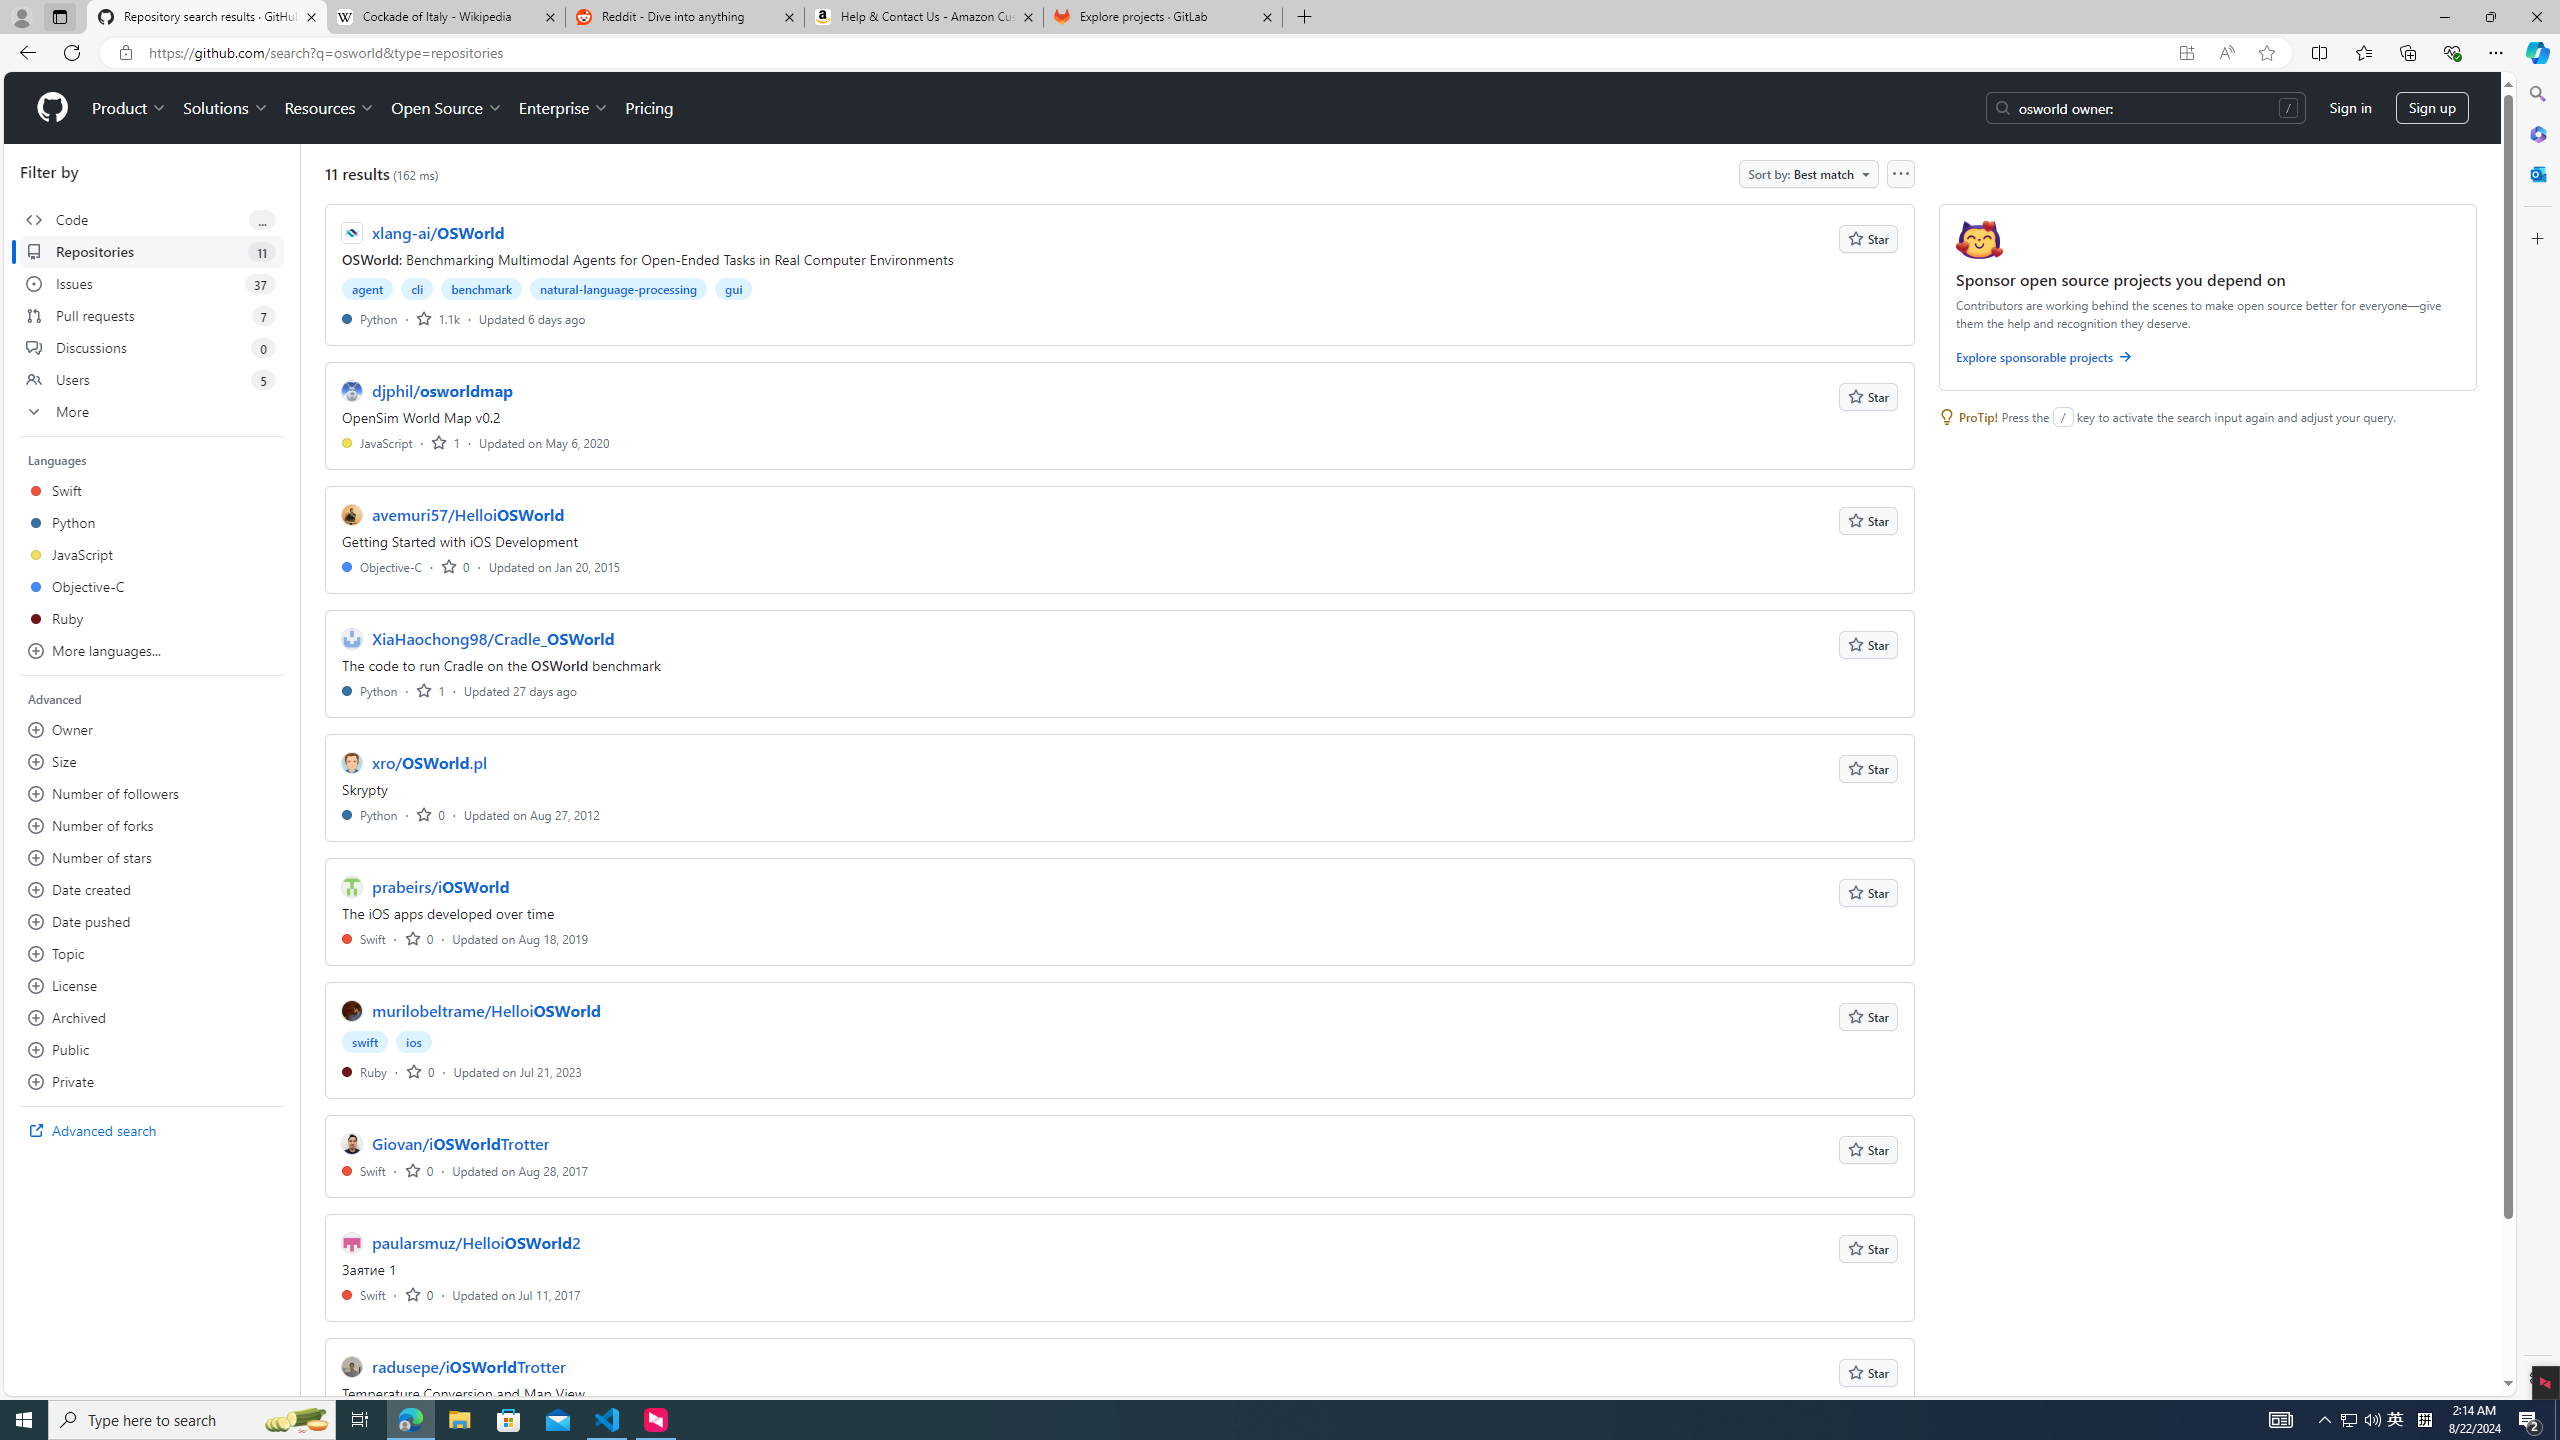  What do you see at coordinates (2186, 53) in the screenshot?
I see `App available. Install GitHub` at bounding box center [2186, 53].